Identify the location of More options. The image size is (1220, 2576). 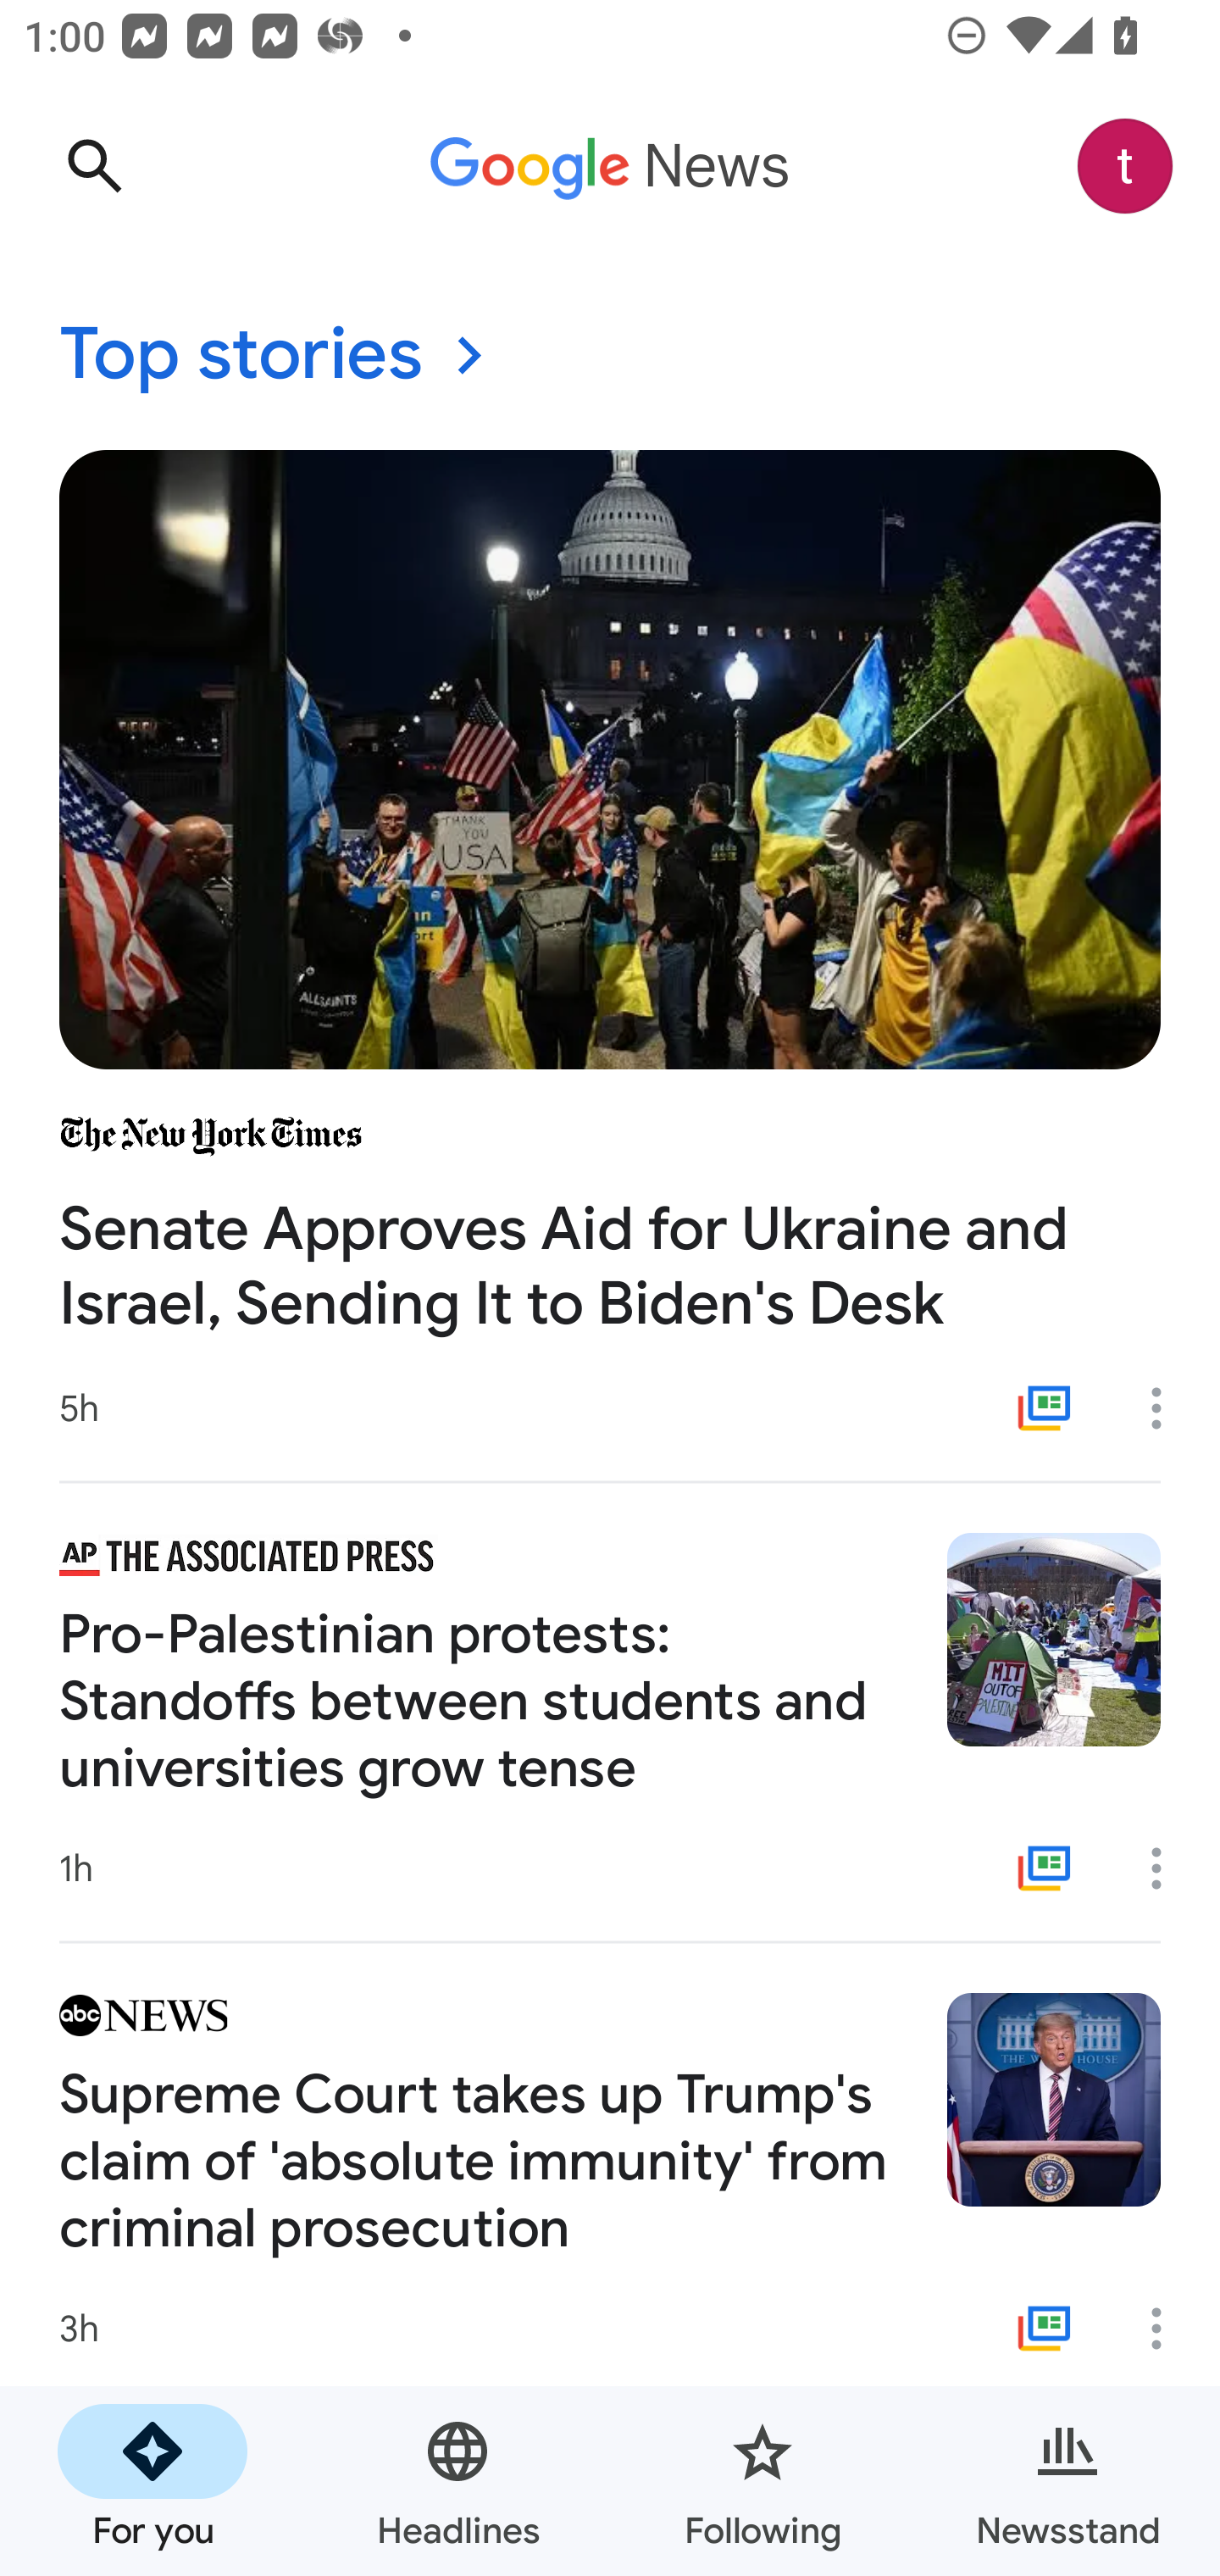
(1167, 1868).